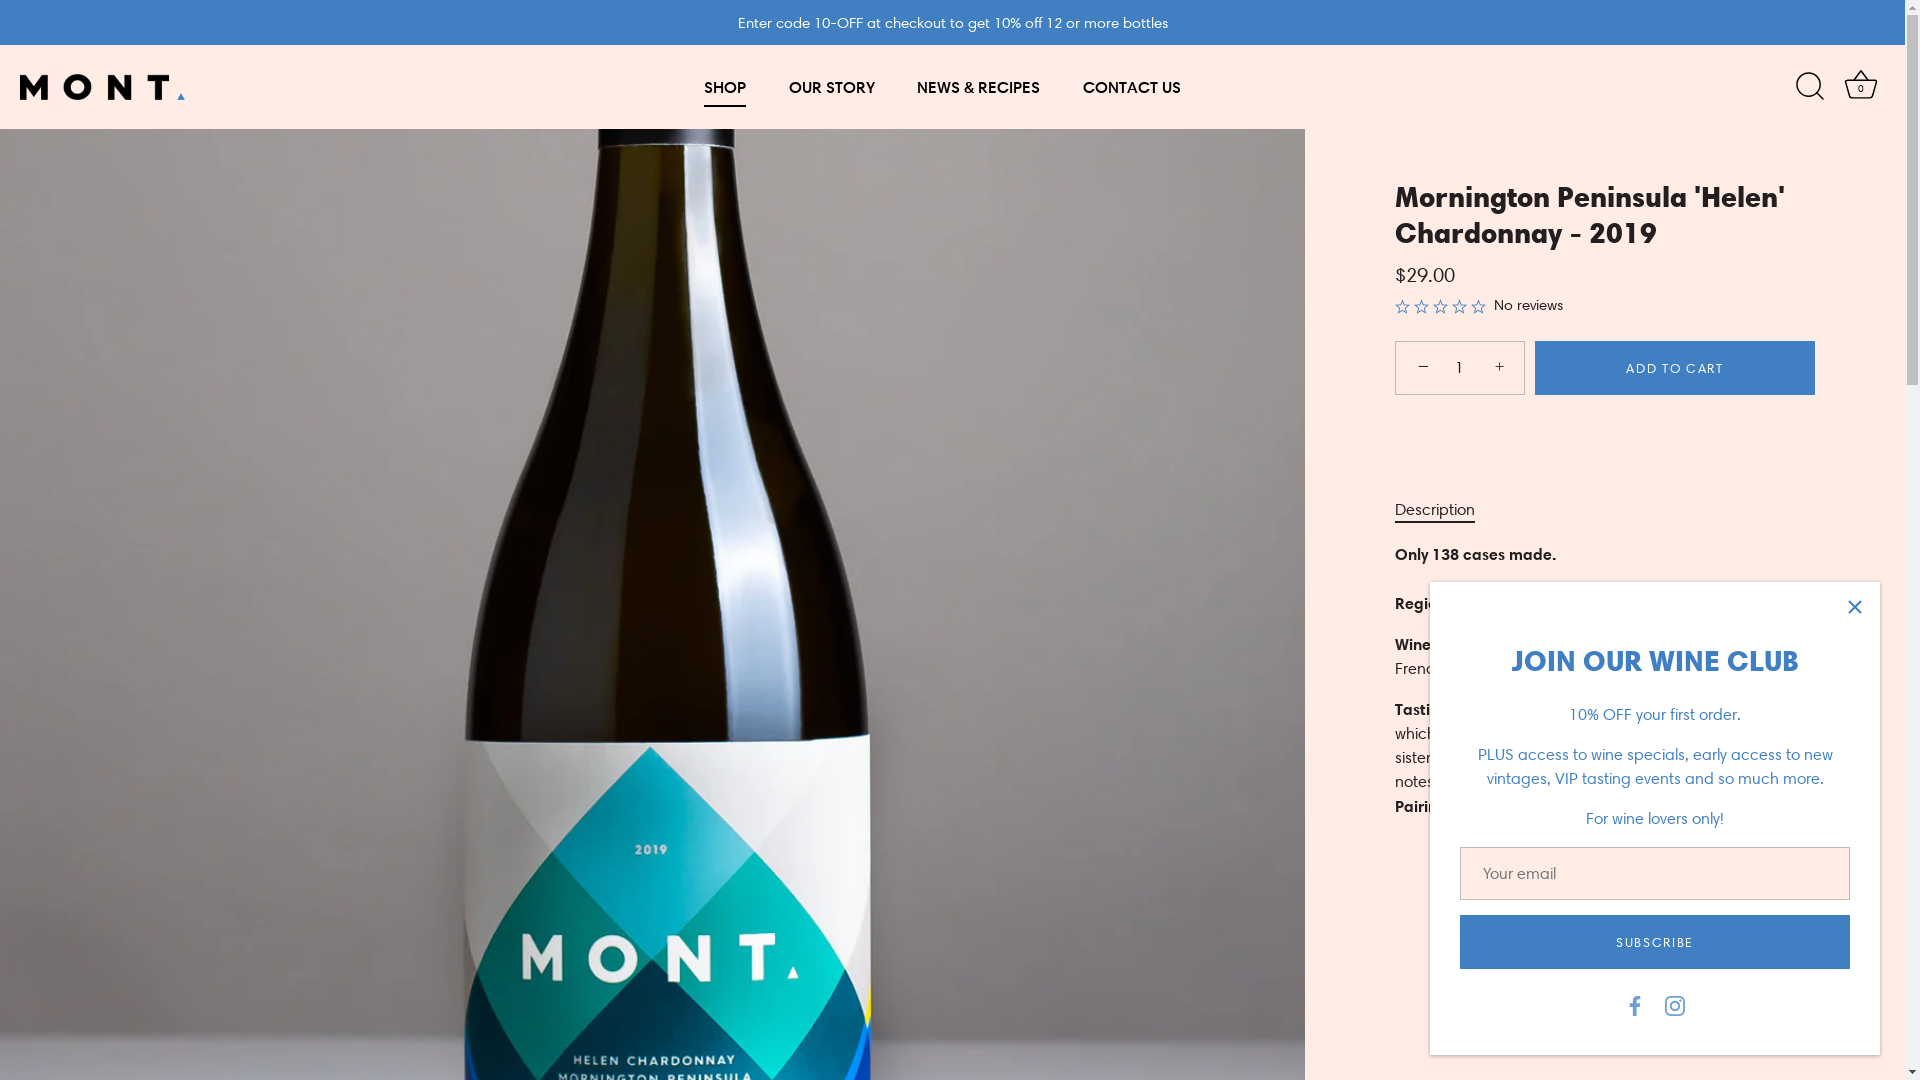 The width and height of the screenshot is (1920, 1080). I want to click on CONTACT US, so click(1132, 87).